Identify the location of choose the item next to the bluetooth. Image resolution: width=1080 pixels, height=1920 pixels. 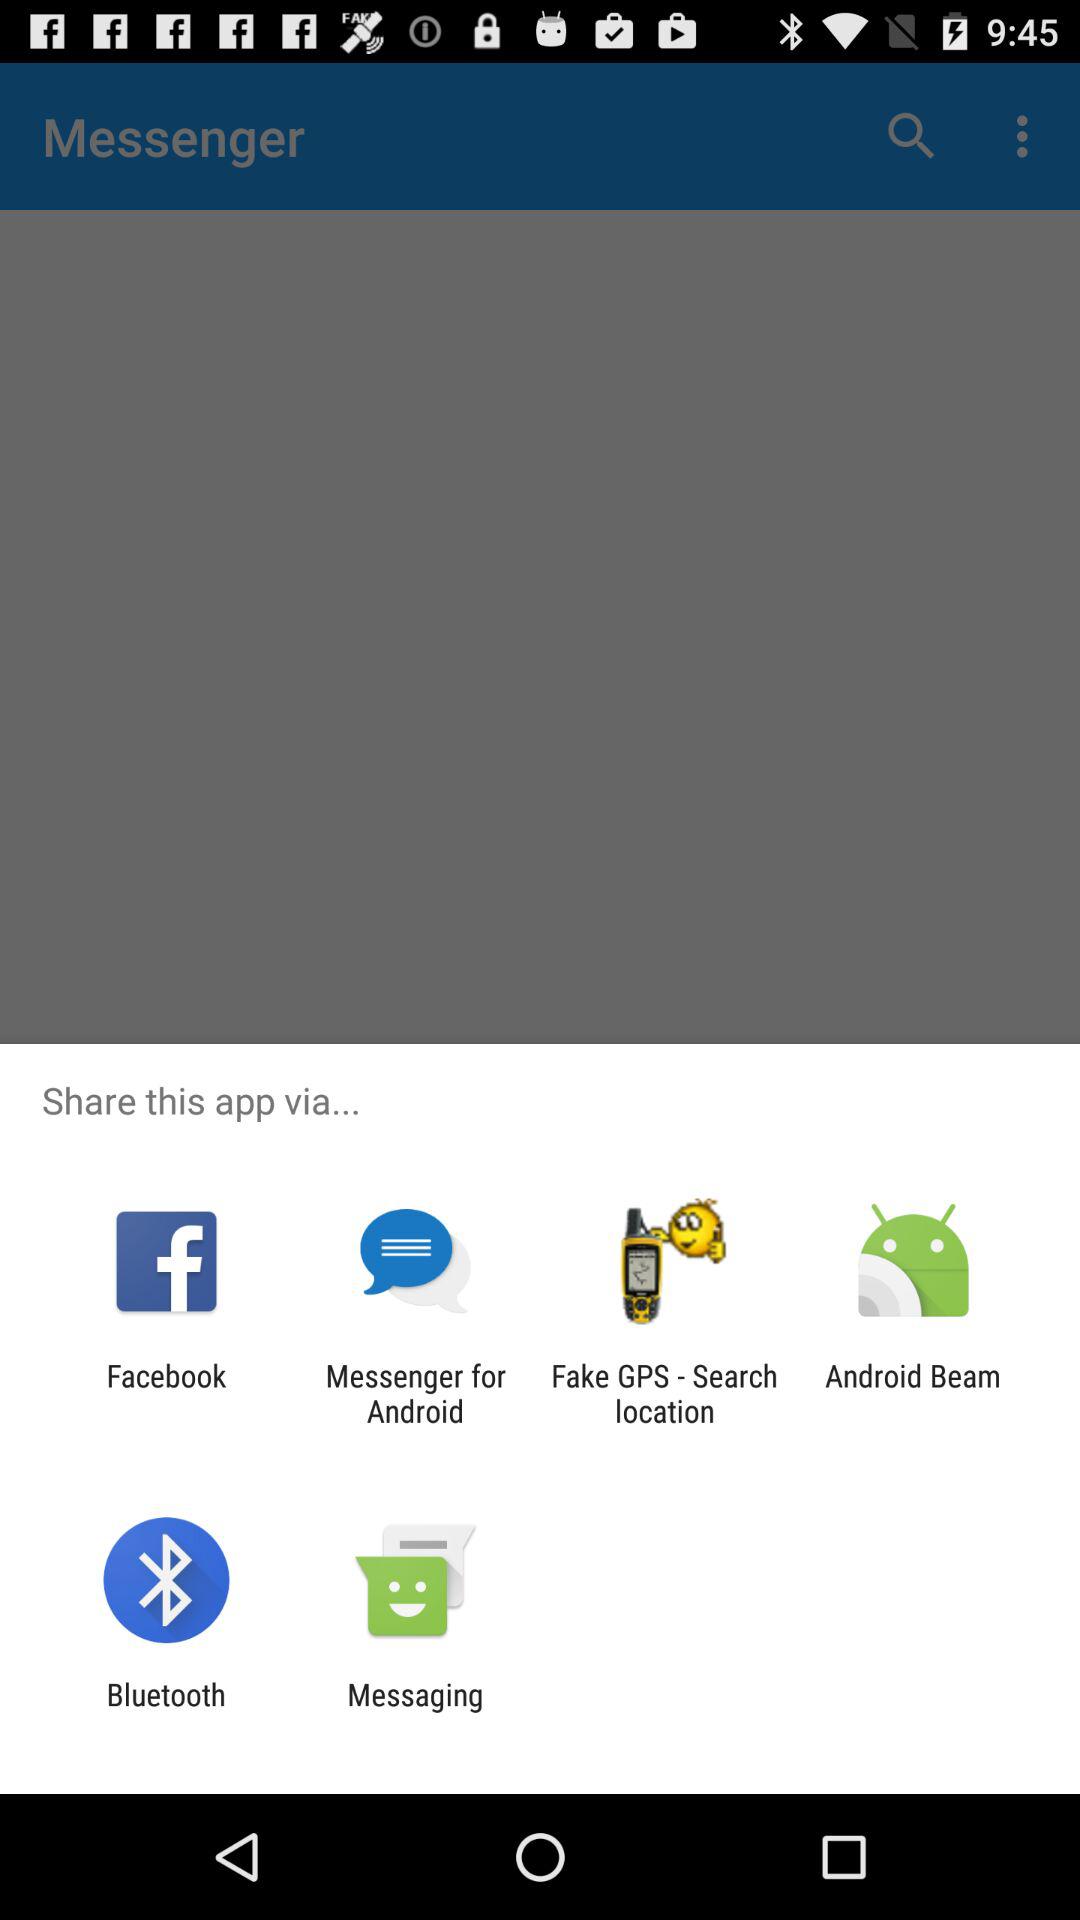
(415, 1712).